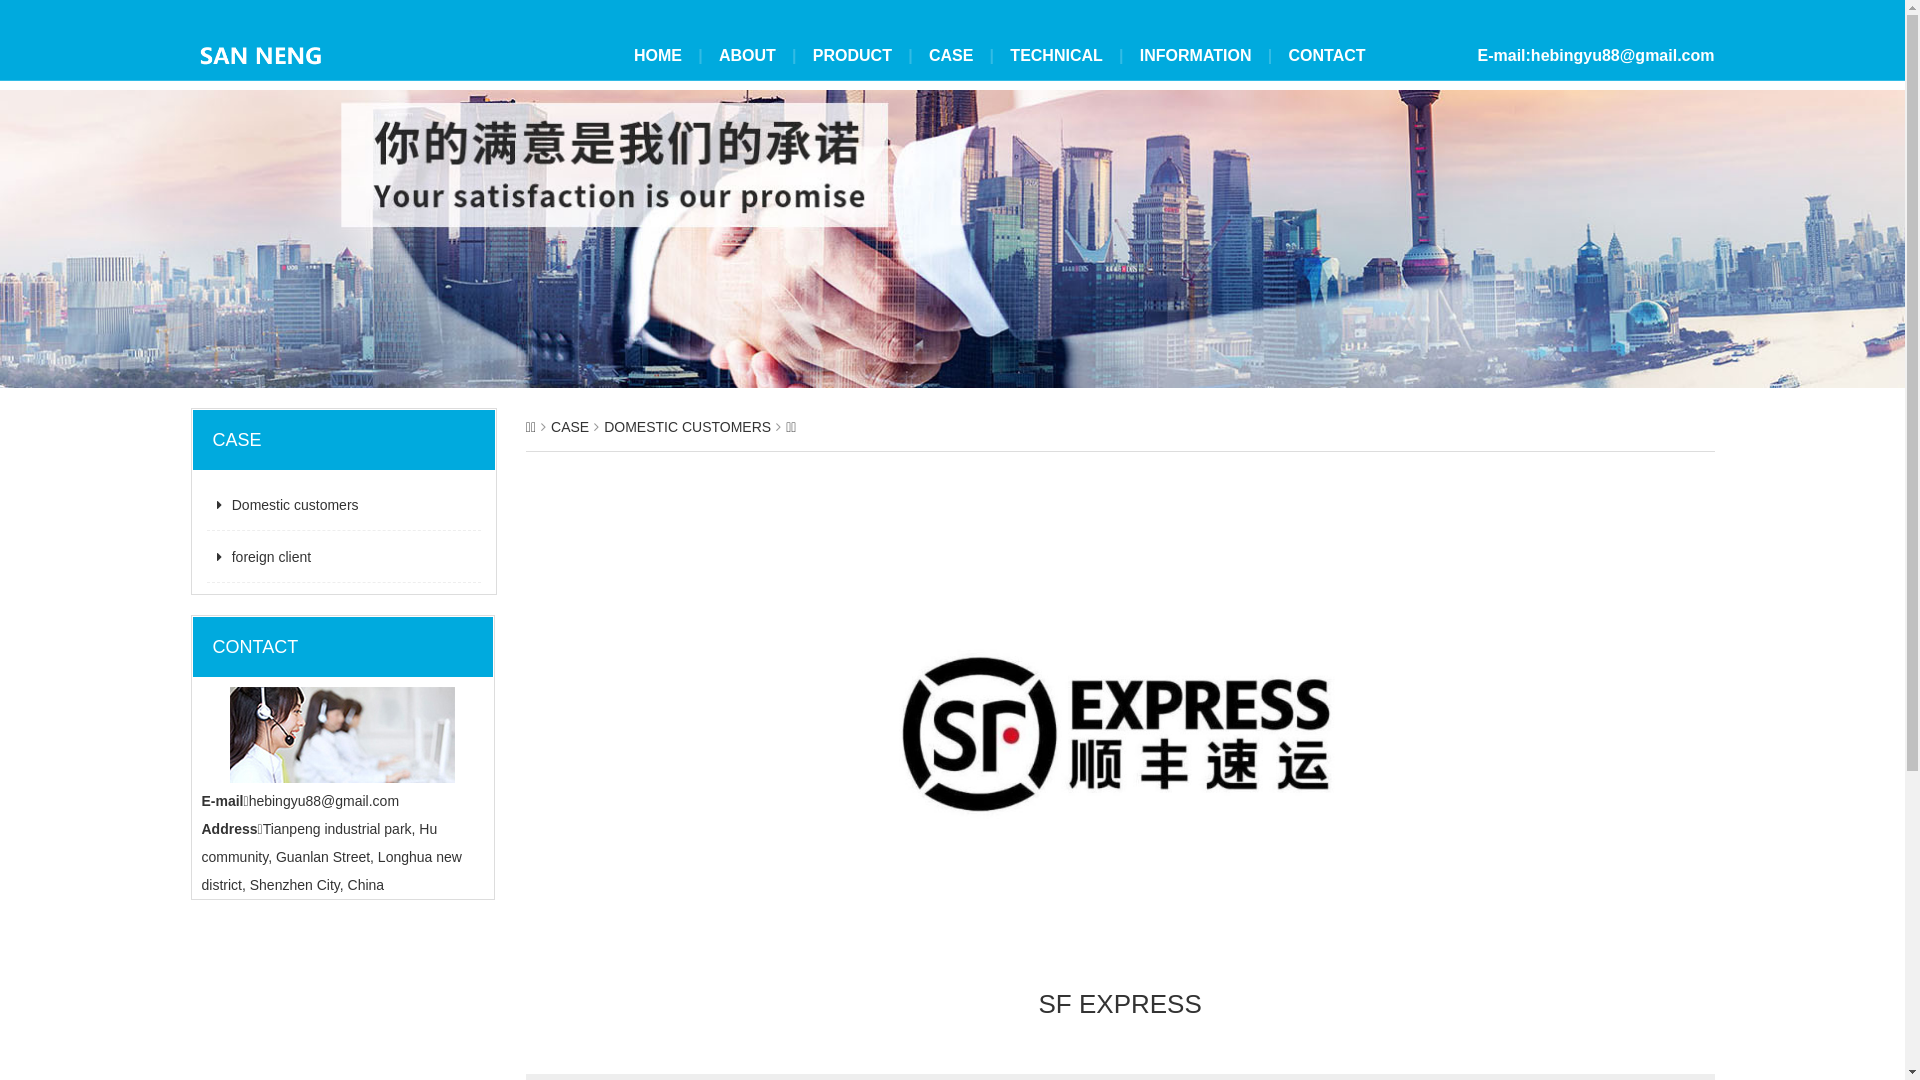 Image resolution: width=1920 pixels, height=1080 pixels. Describe the element at coordinates (852, 56) in the screenshot. I see `PRODUCT` at that location.